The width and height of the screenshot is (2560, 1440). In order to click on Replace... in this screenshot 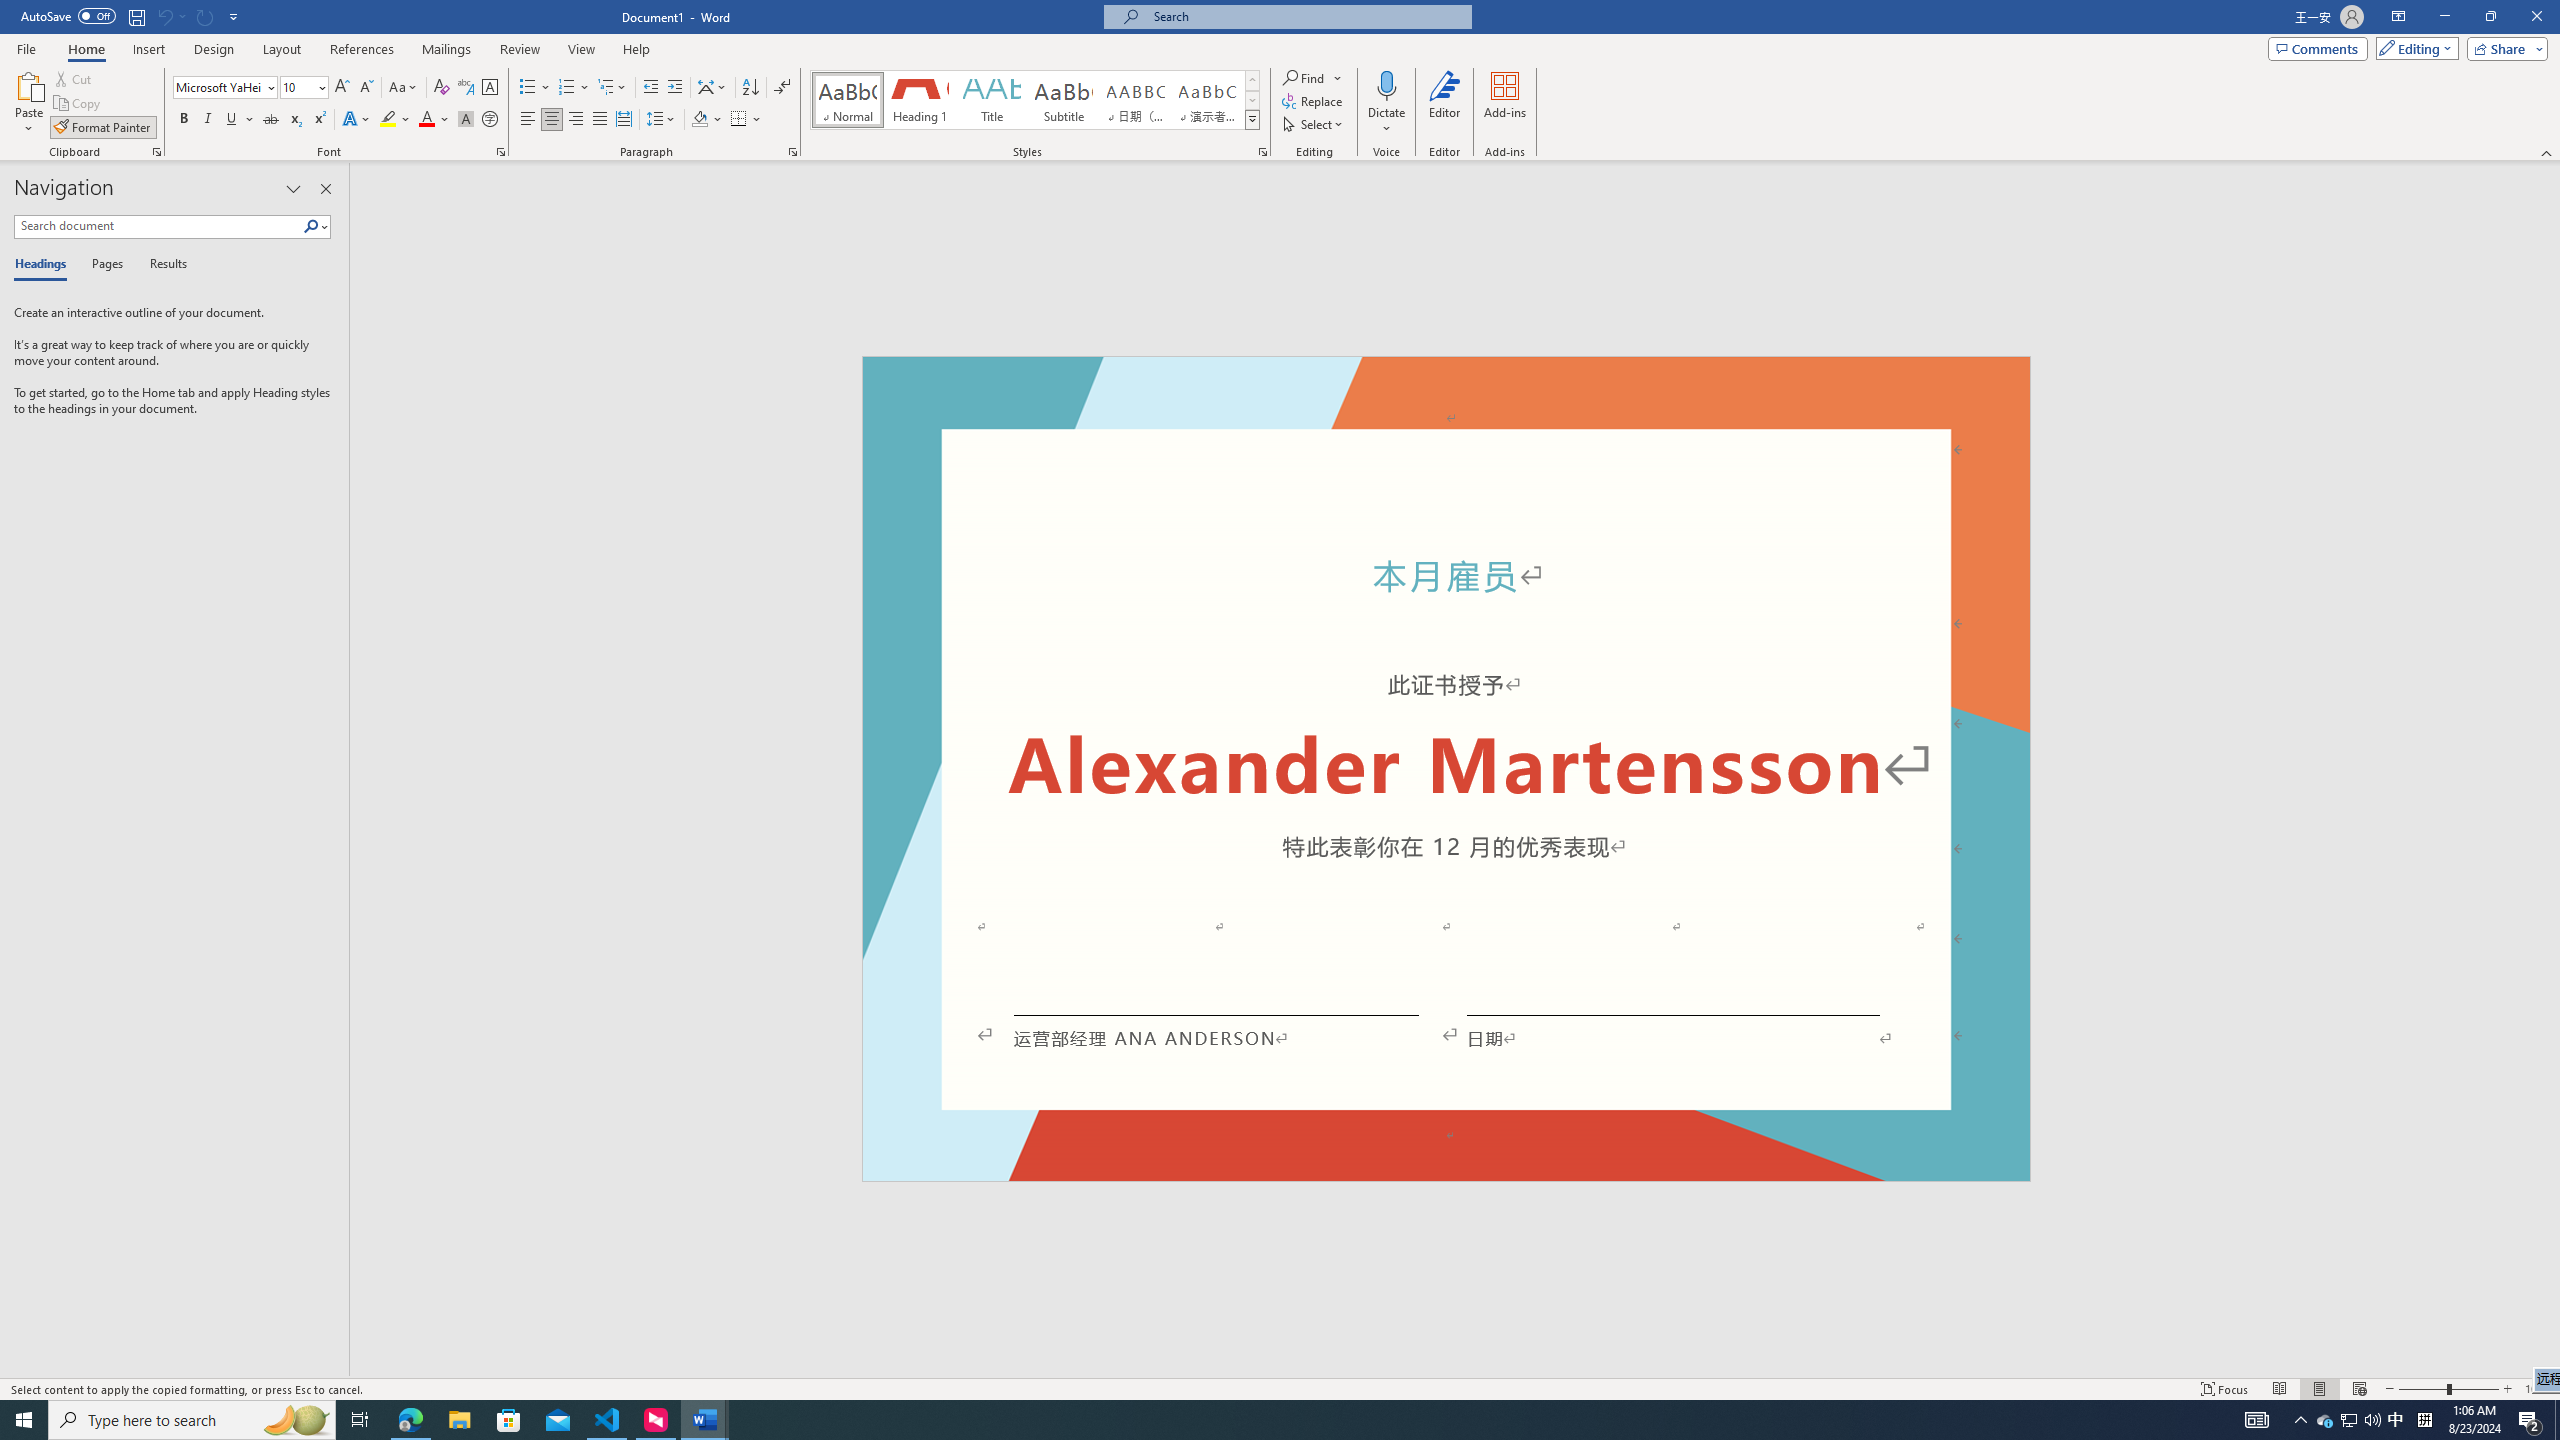, I will do `click(1314, 100)`.